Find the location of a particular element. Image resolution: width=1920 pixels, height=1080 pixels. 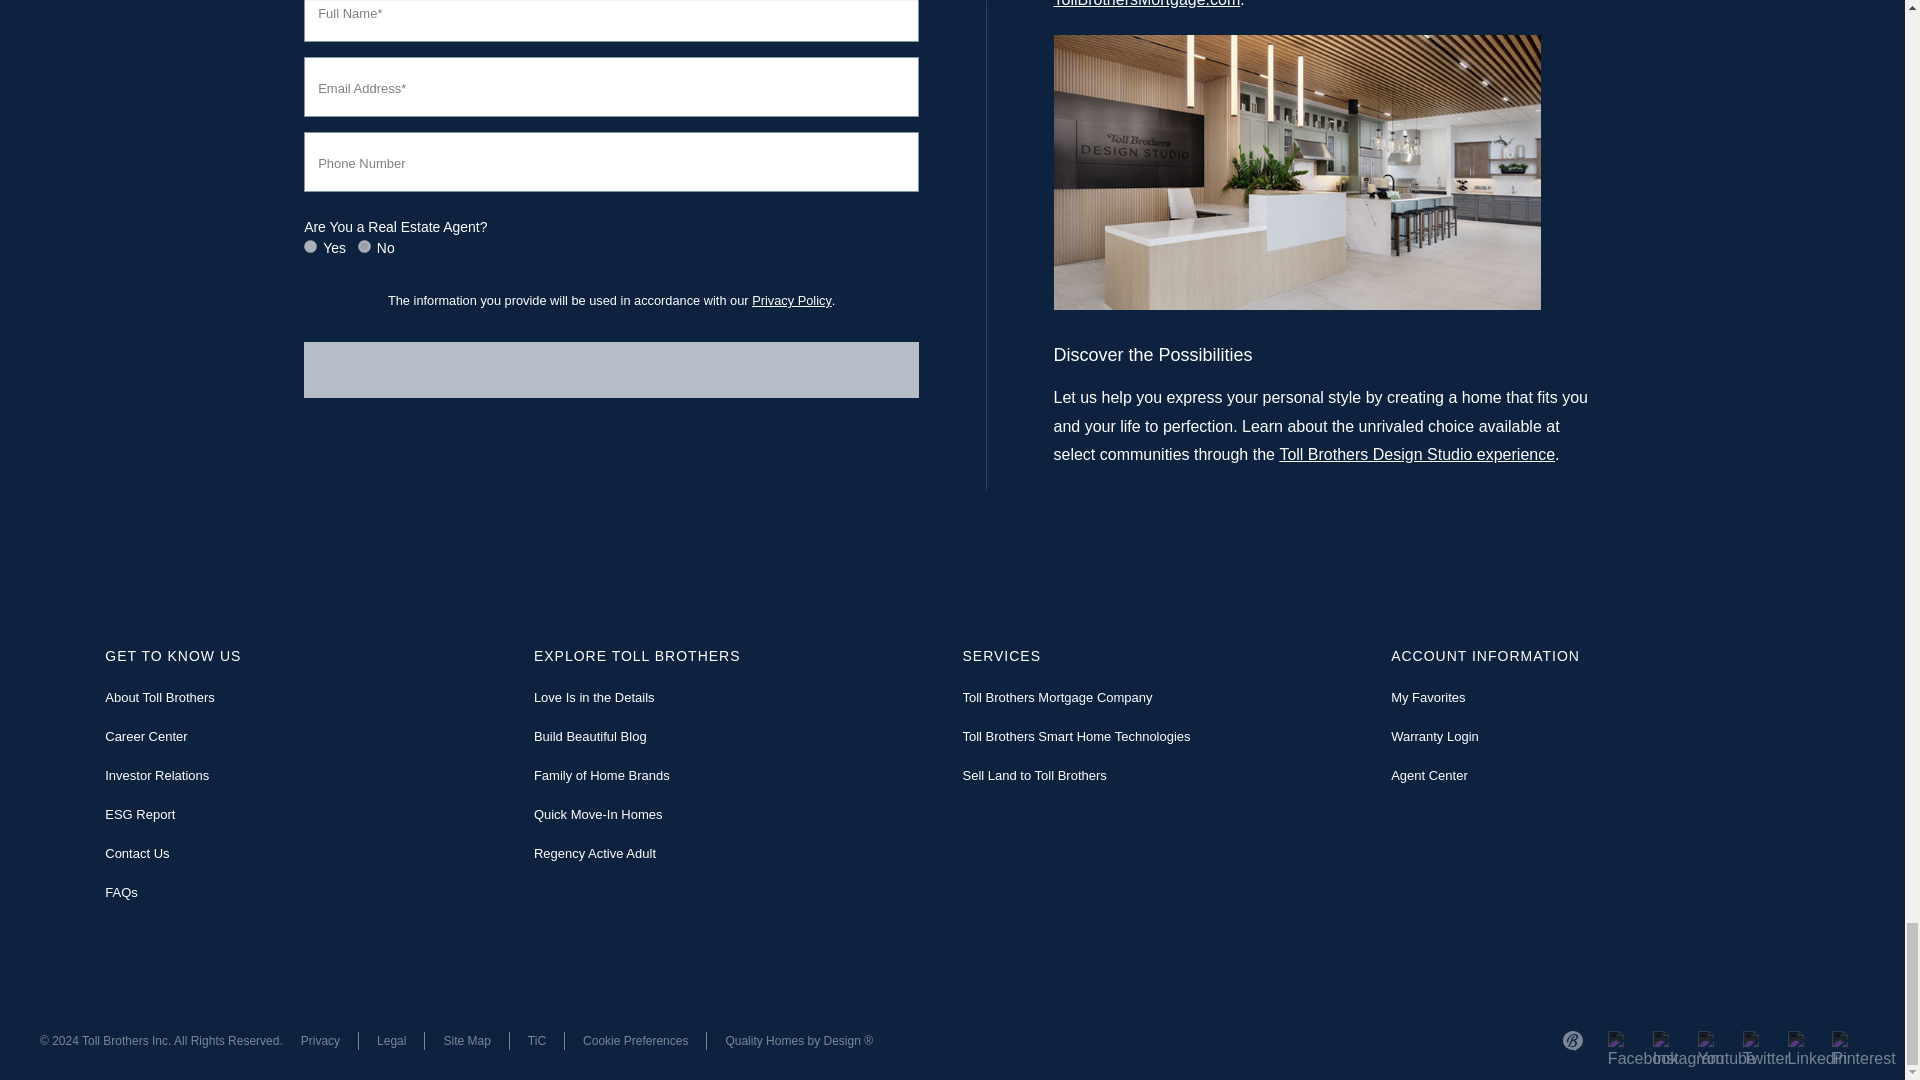

yes is located at coordinates (310, 246).